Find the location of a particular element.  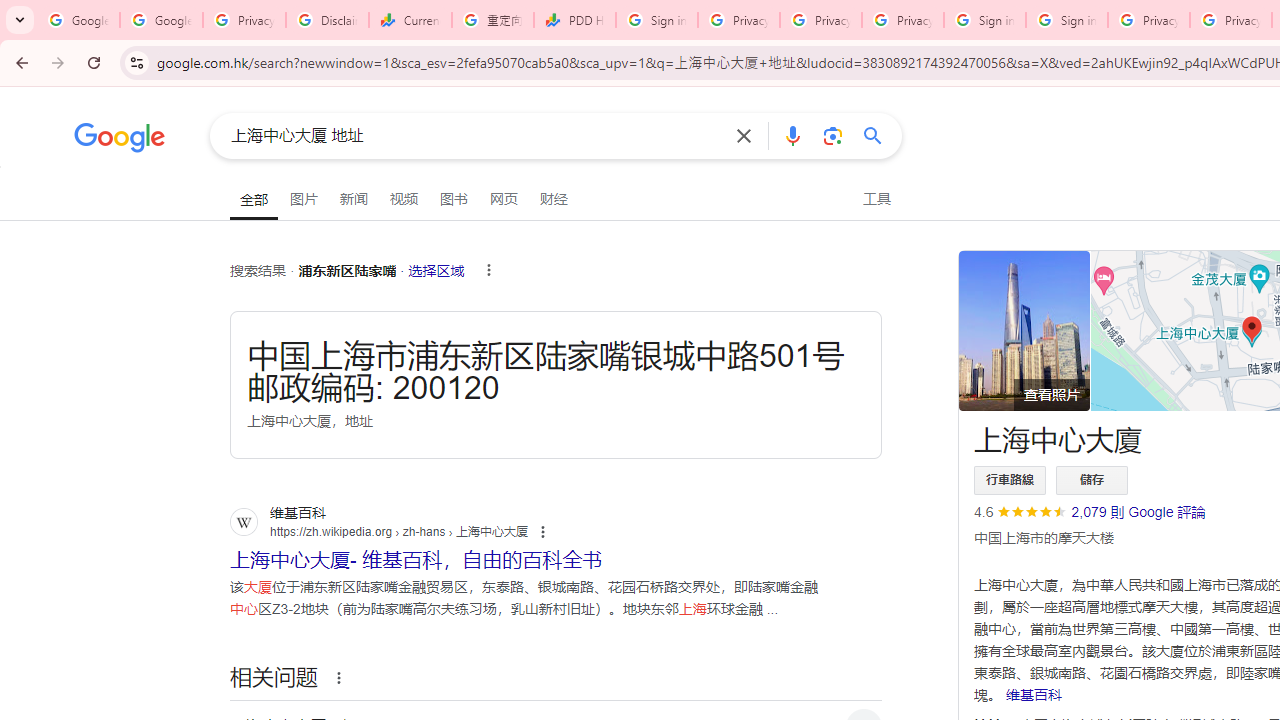

Google Workspace Admin Community is located at coordinates (78, 20).